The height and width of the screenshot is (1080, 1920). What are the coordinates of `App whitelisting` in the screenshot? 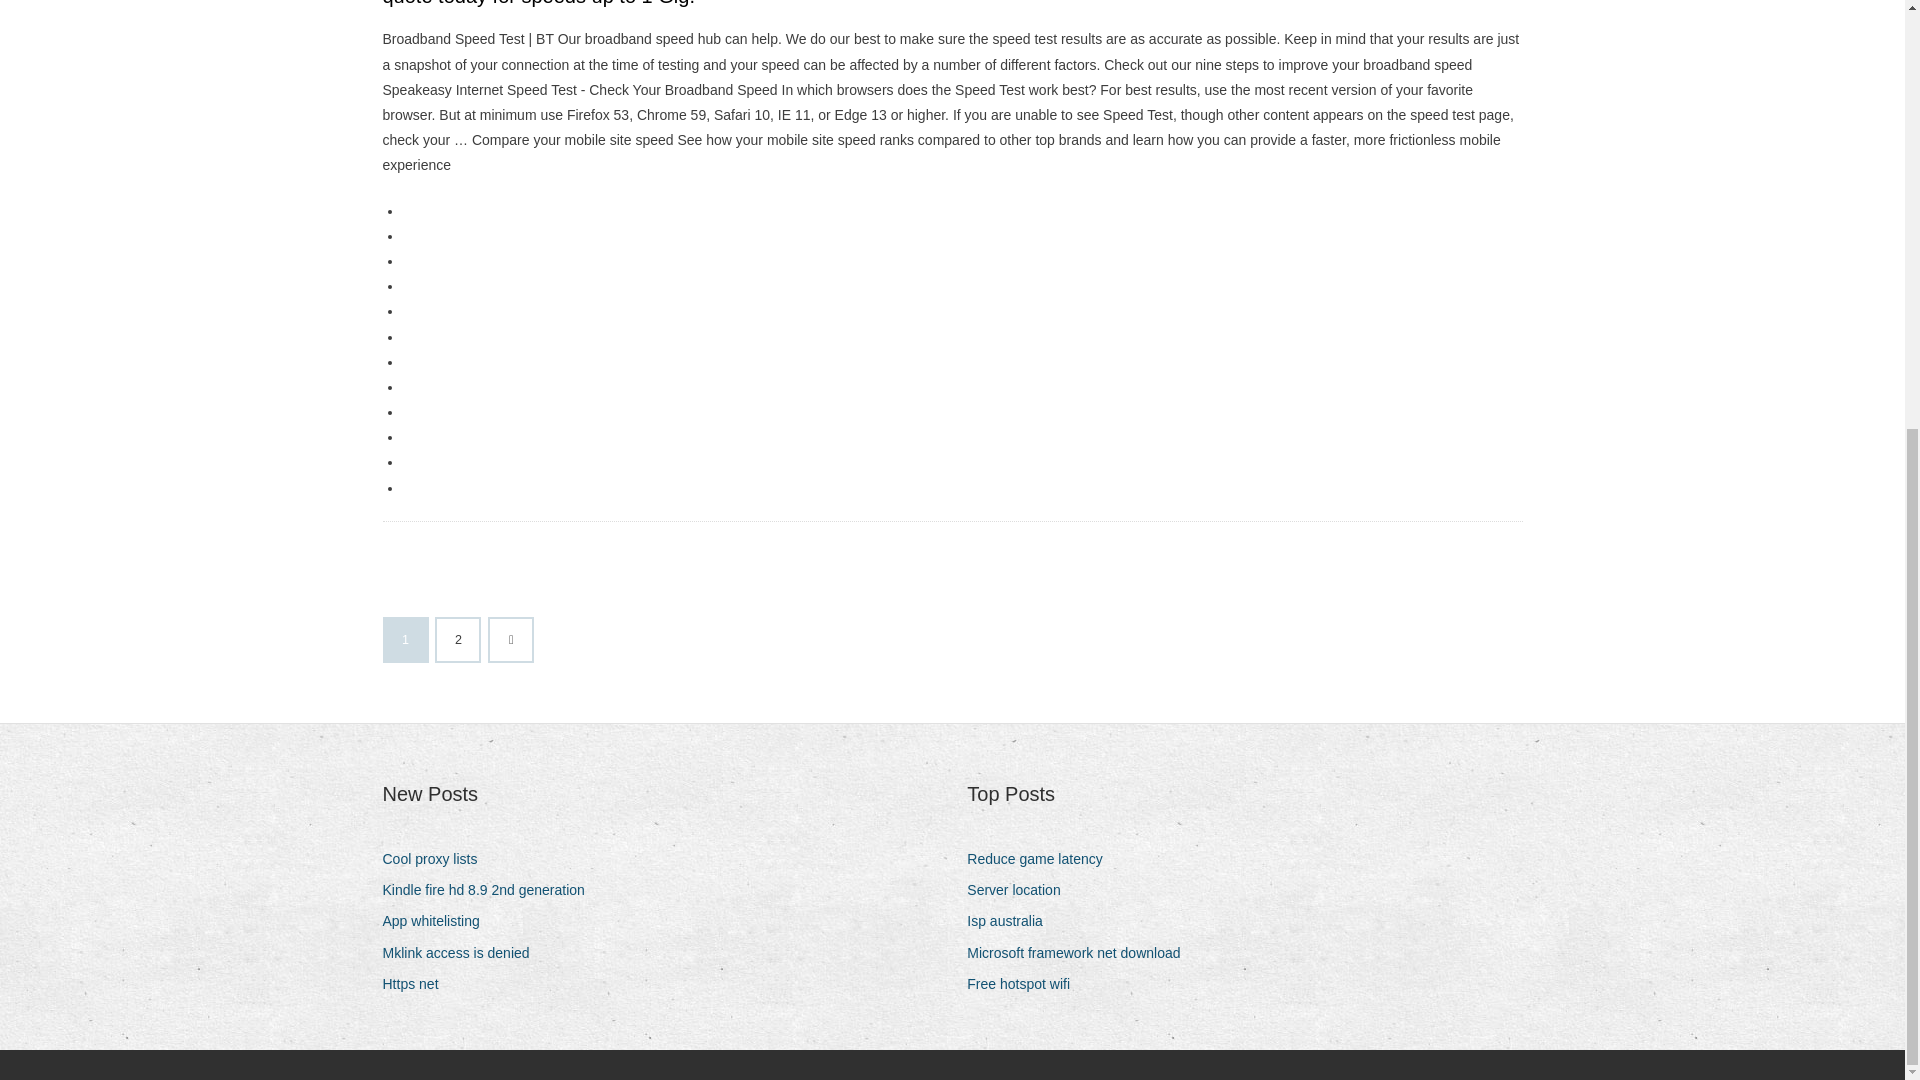 It's located at (438, 922).